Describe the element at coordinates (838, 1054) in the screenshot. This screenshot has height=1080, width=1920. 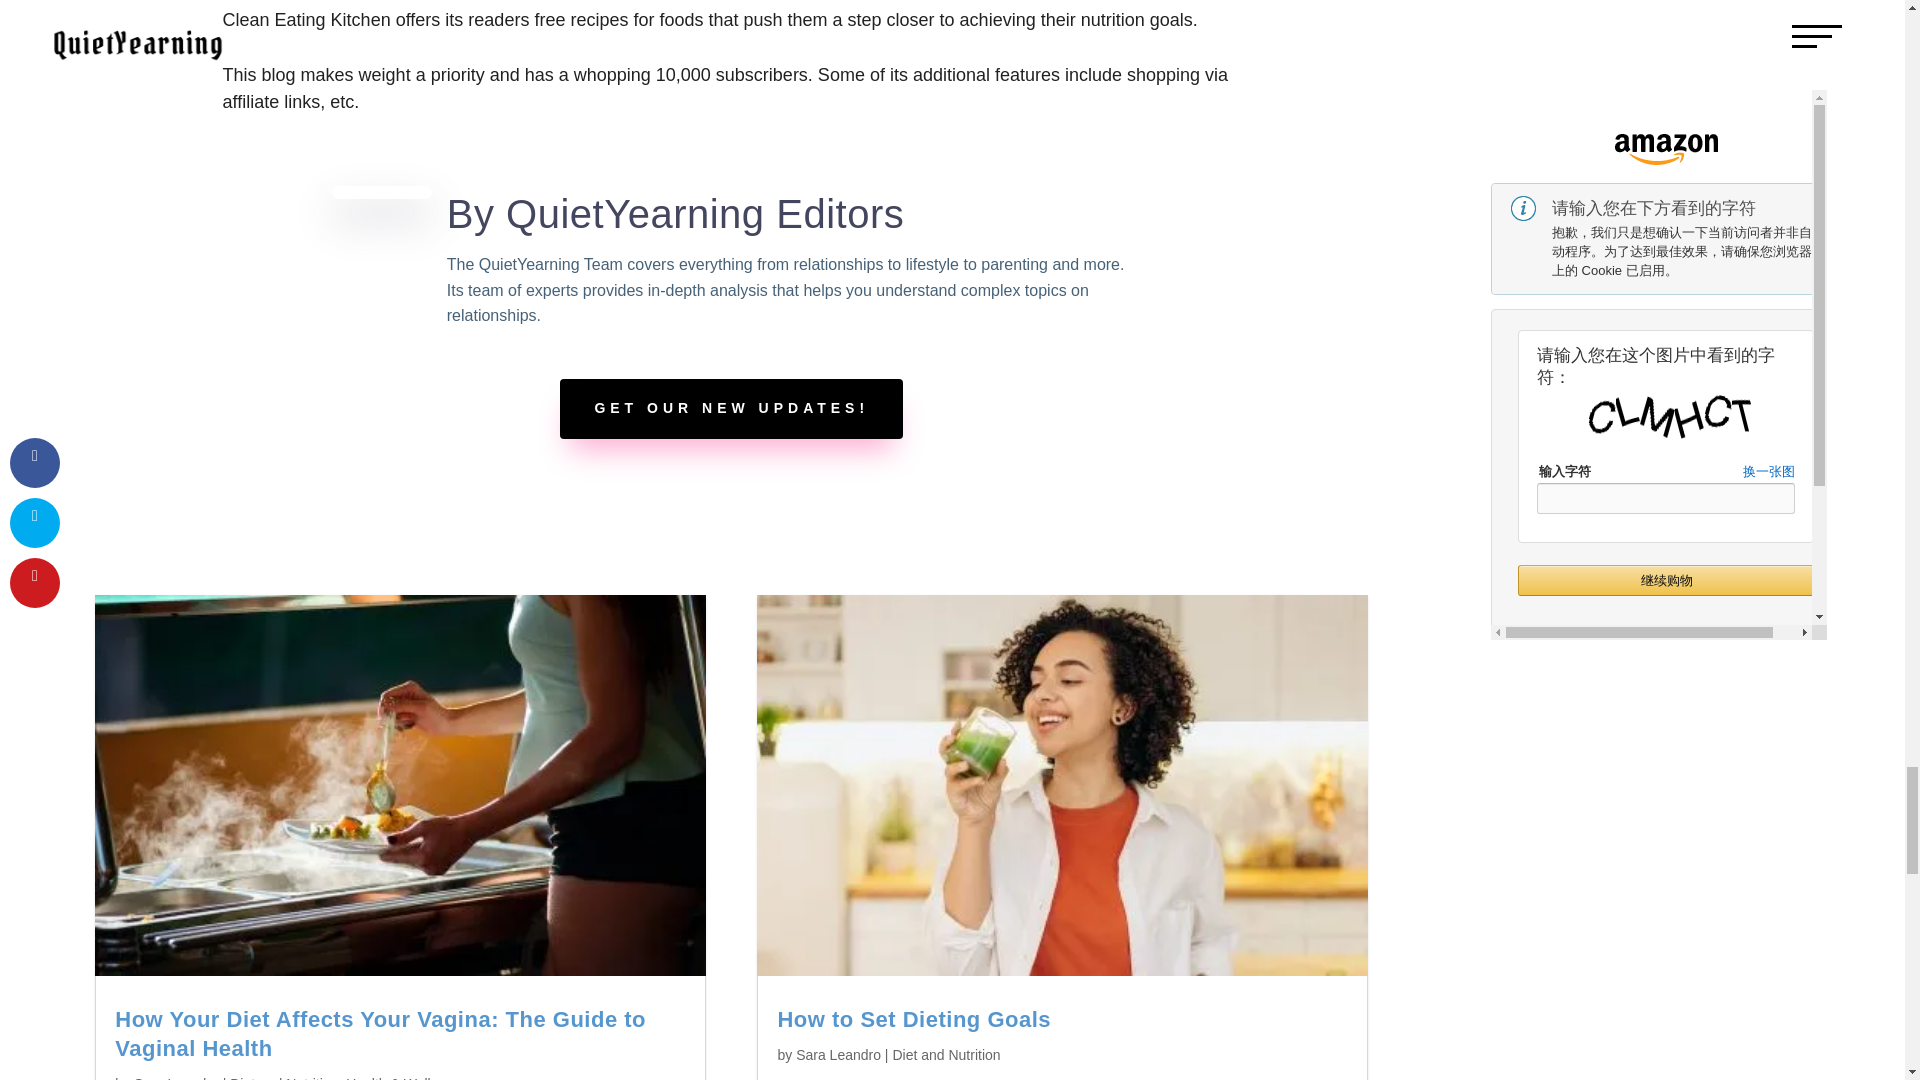
I see `Posts by Sara Leandro` at that location.